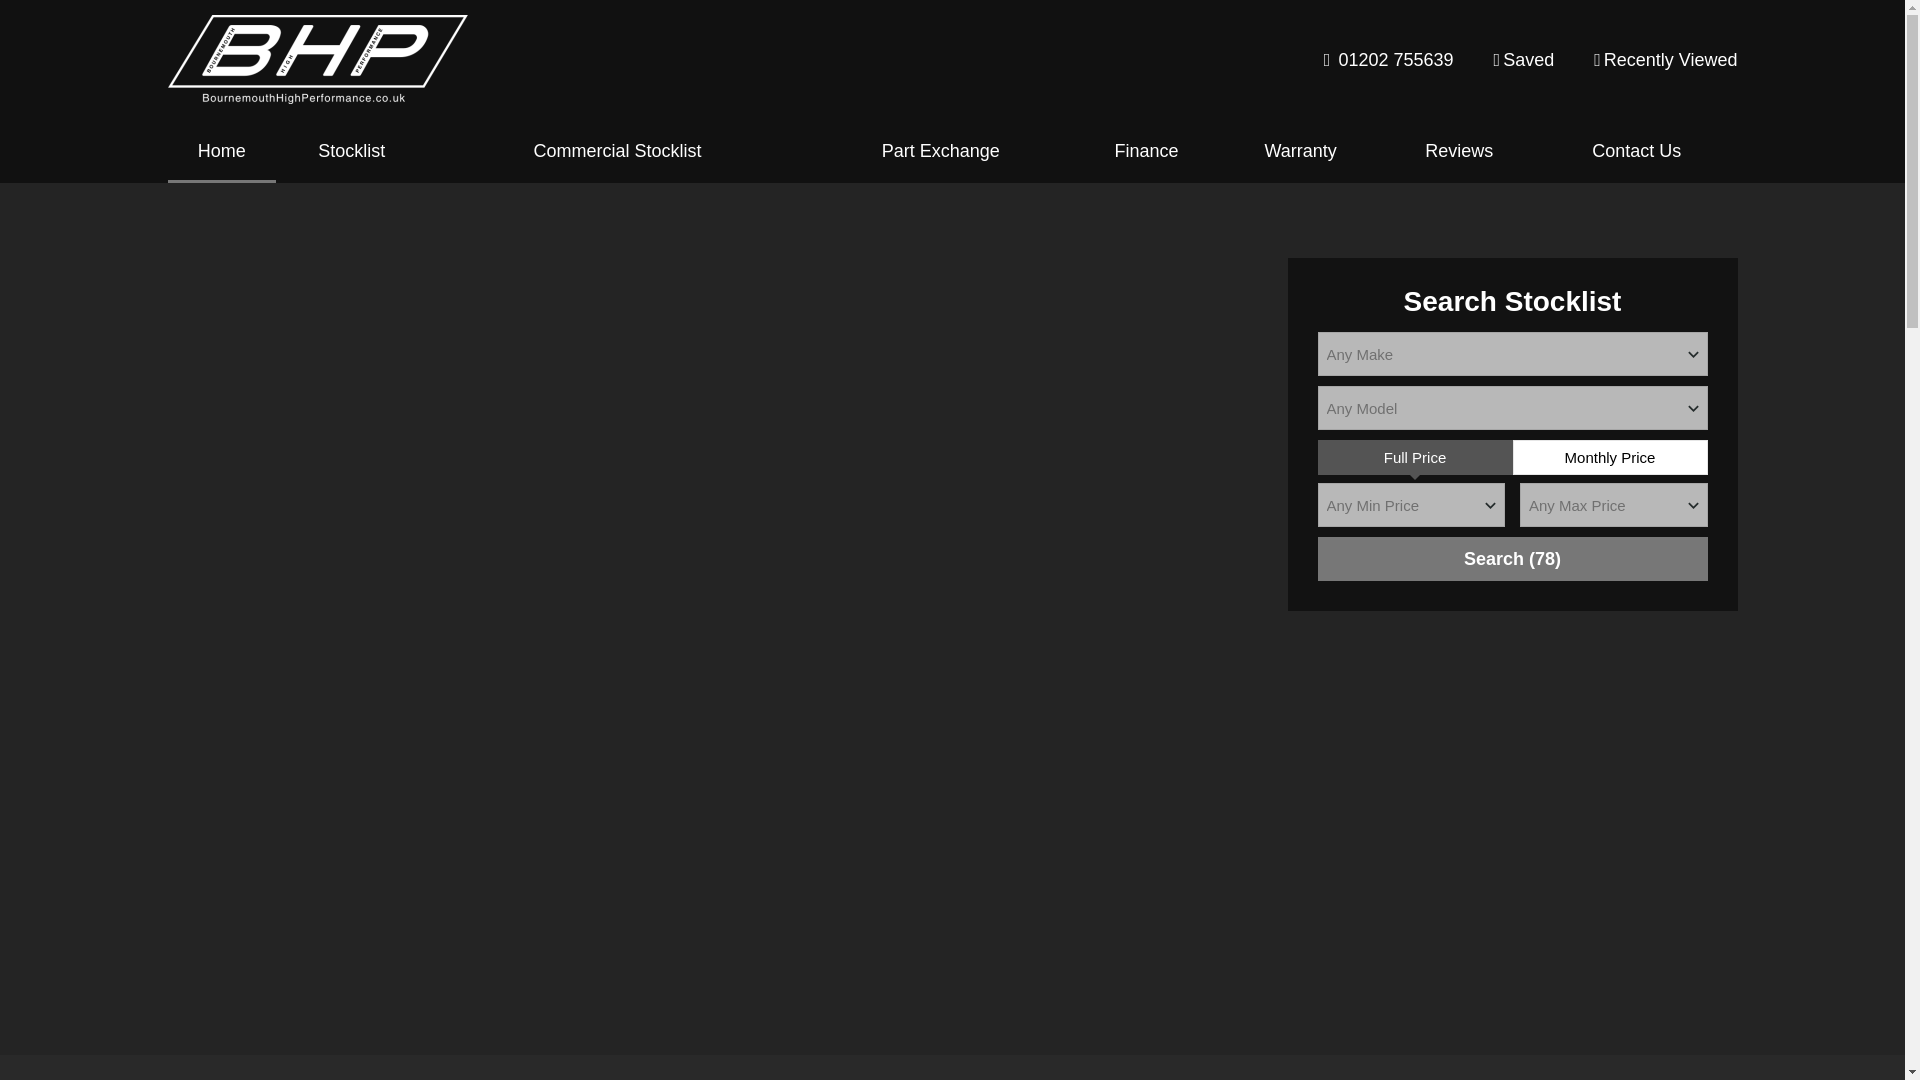 The width and height of the screenshot is (1920, 1080). I want to click on Recently Viewed, so click(1665, 60).